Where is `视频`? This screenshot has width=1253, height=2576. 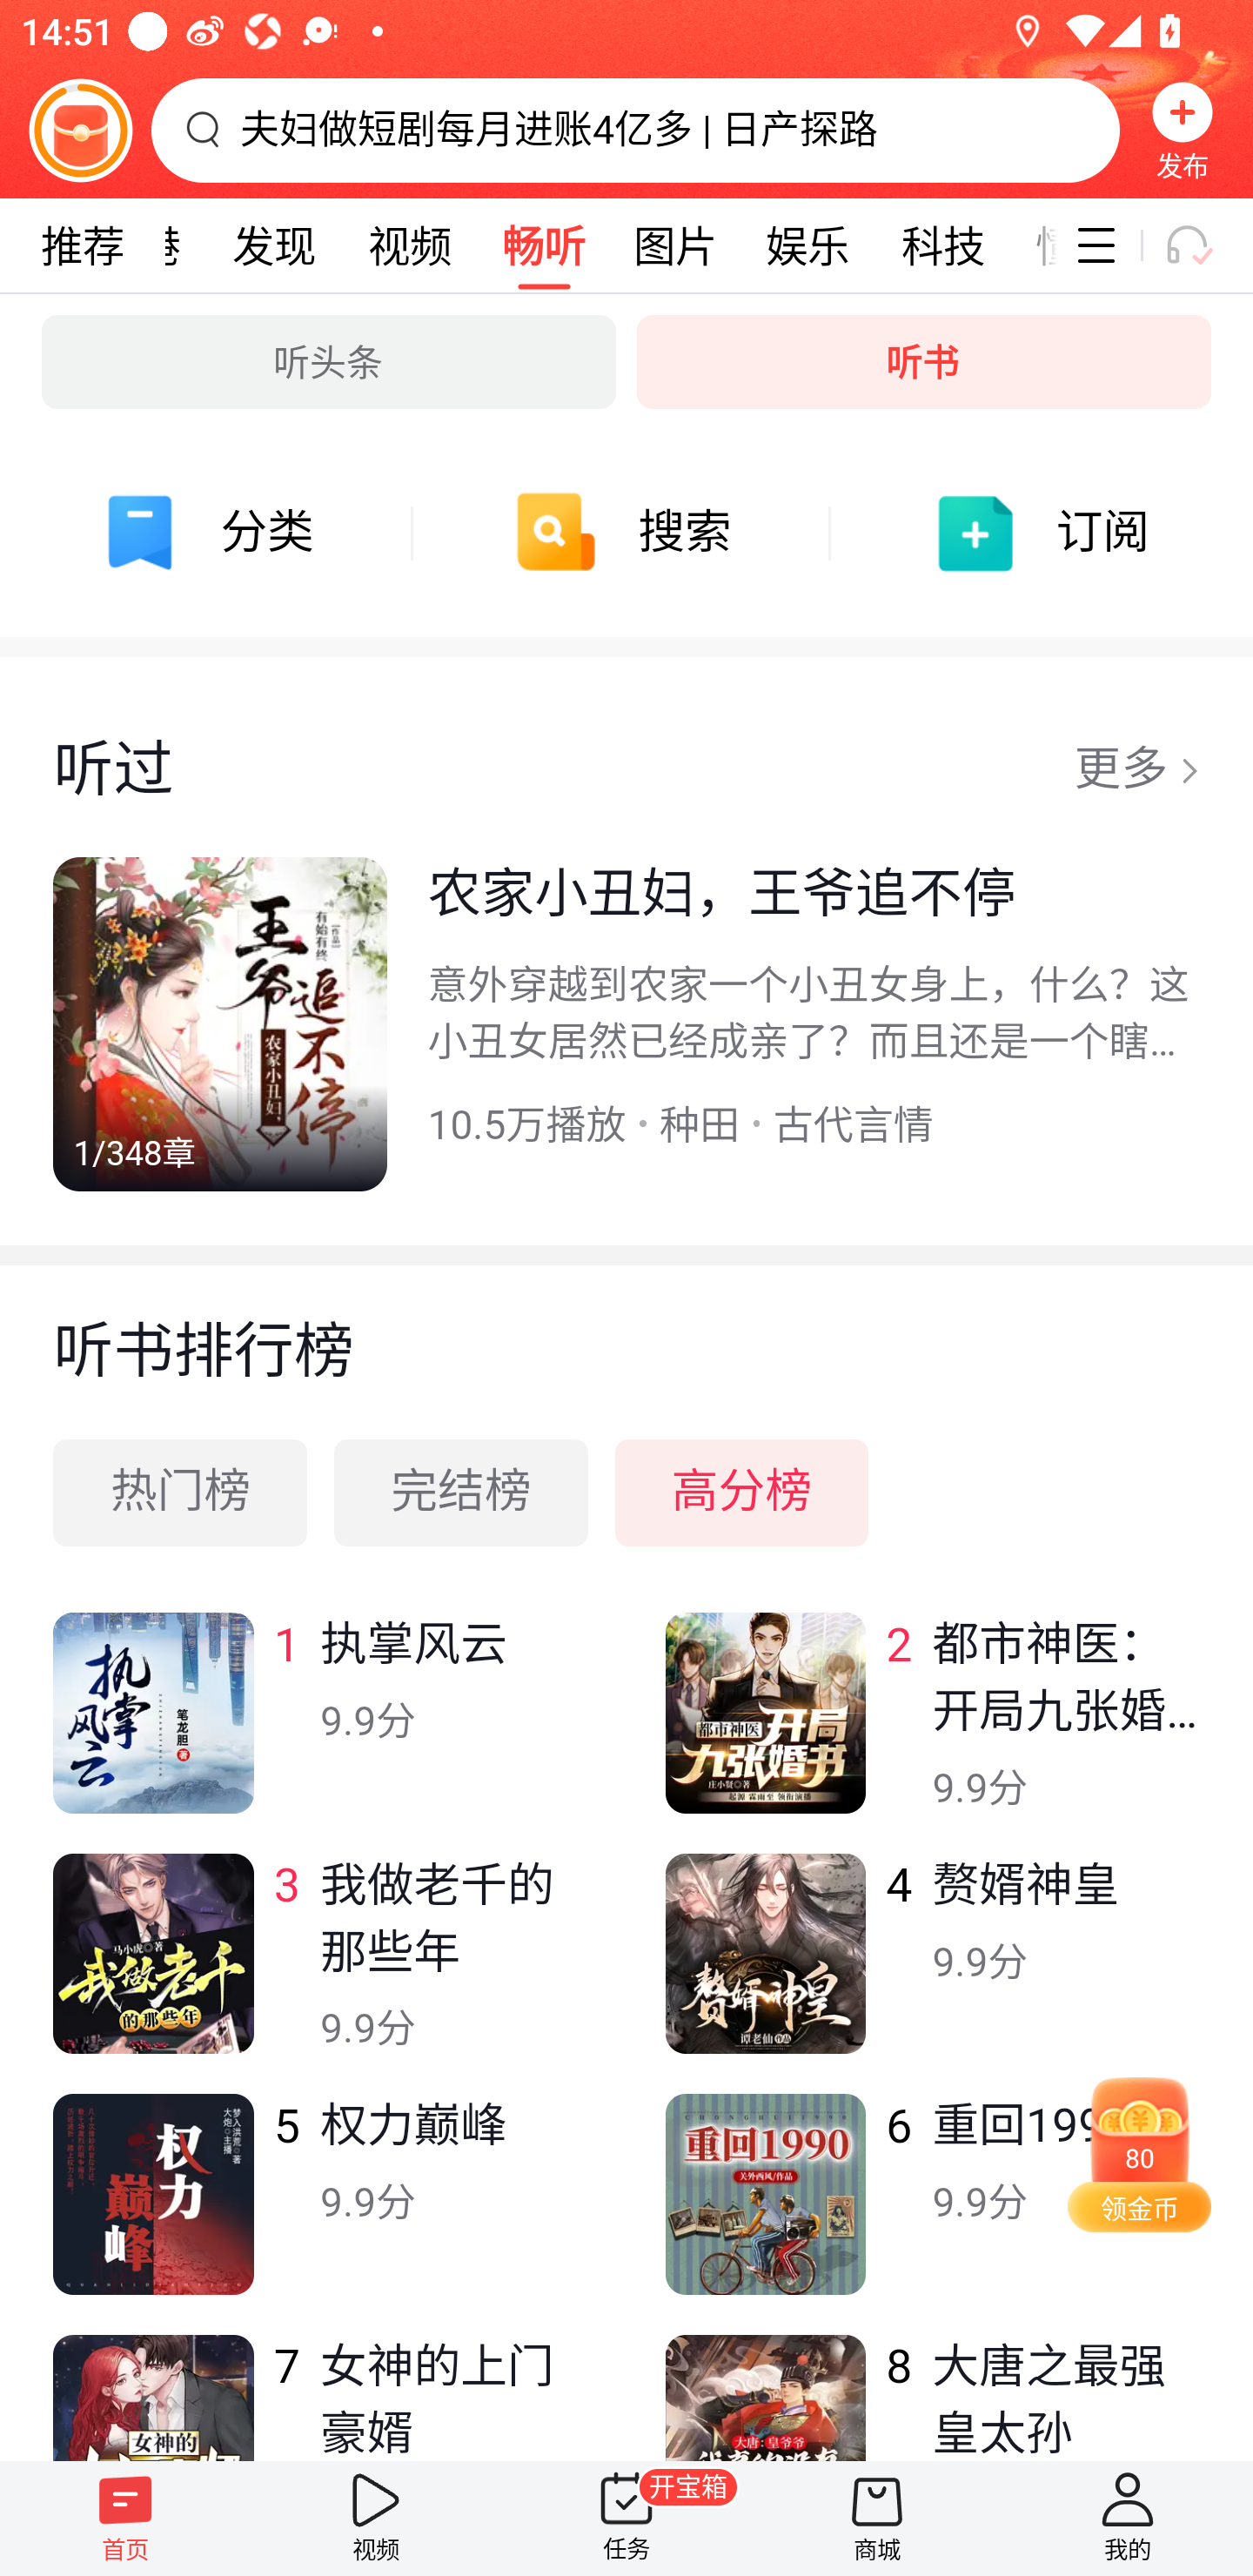
视频 is located at coordinates (376, 2518).